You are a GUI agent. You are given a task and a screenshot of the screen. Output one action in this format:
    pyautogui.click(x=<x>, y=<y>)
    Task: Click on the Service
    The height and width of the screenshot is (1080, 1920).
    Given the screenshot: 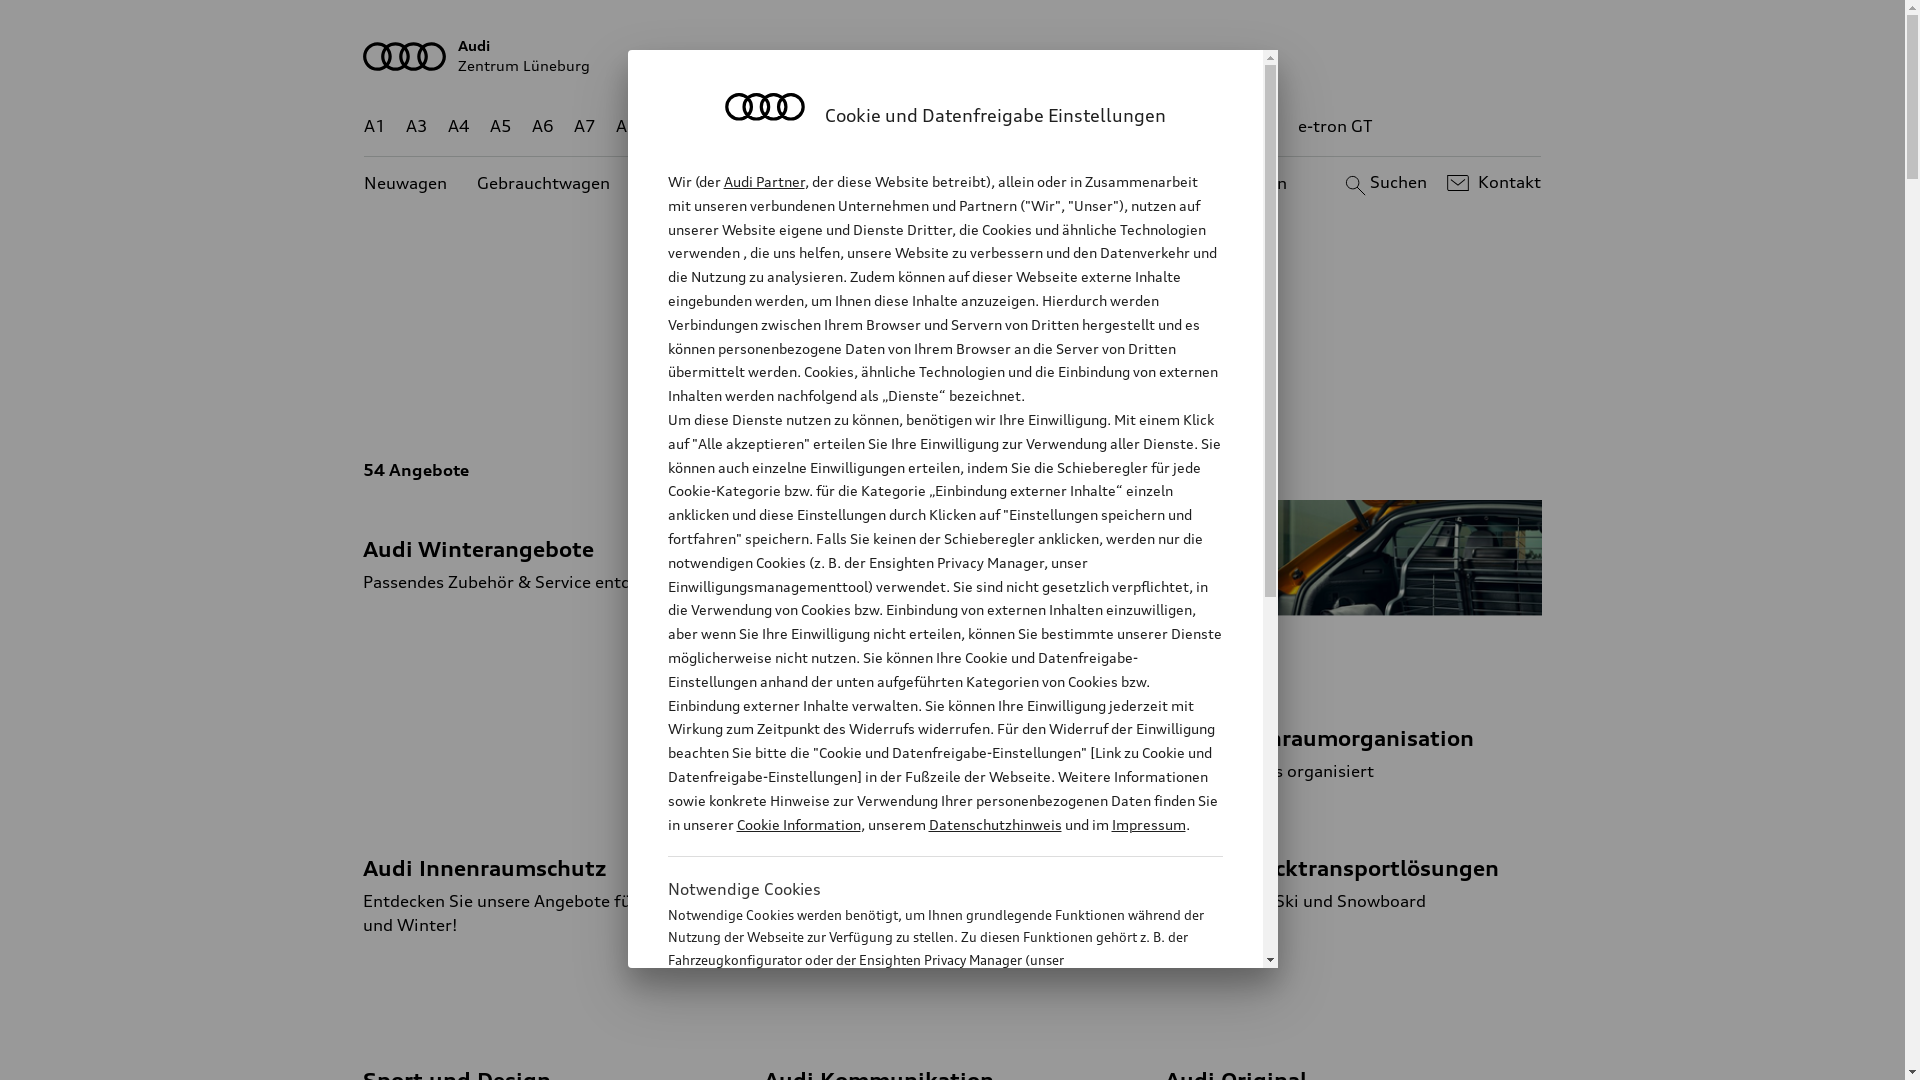 What is the action you would take?
    pyautogui.click(x=1135, y=386)
    